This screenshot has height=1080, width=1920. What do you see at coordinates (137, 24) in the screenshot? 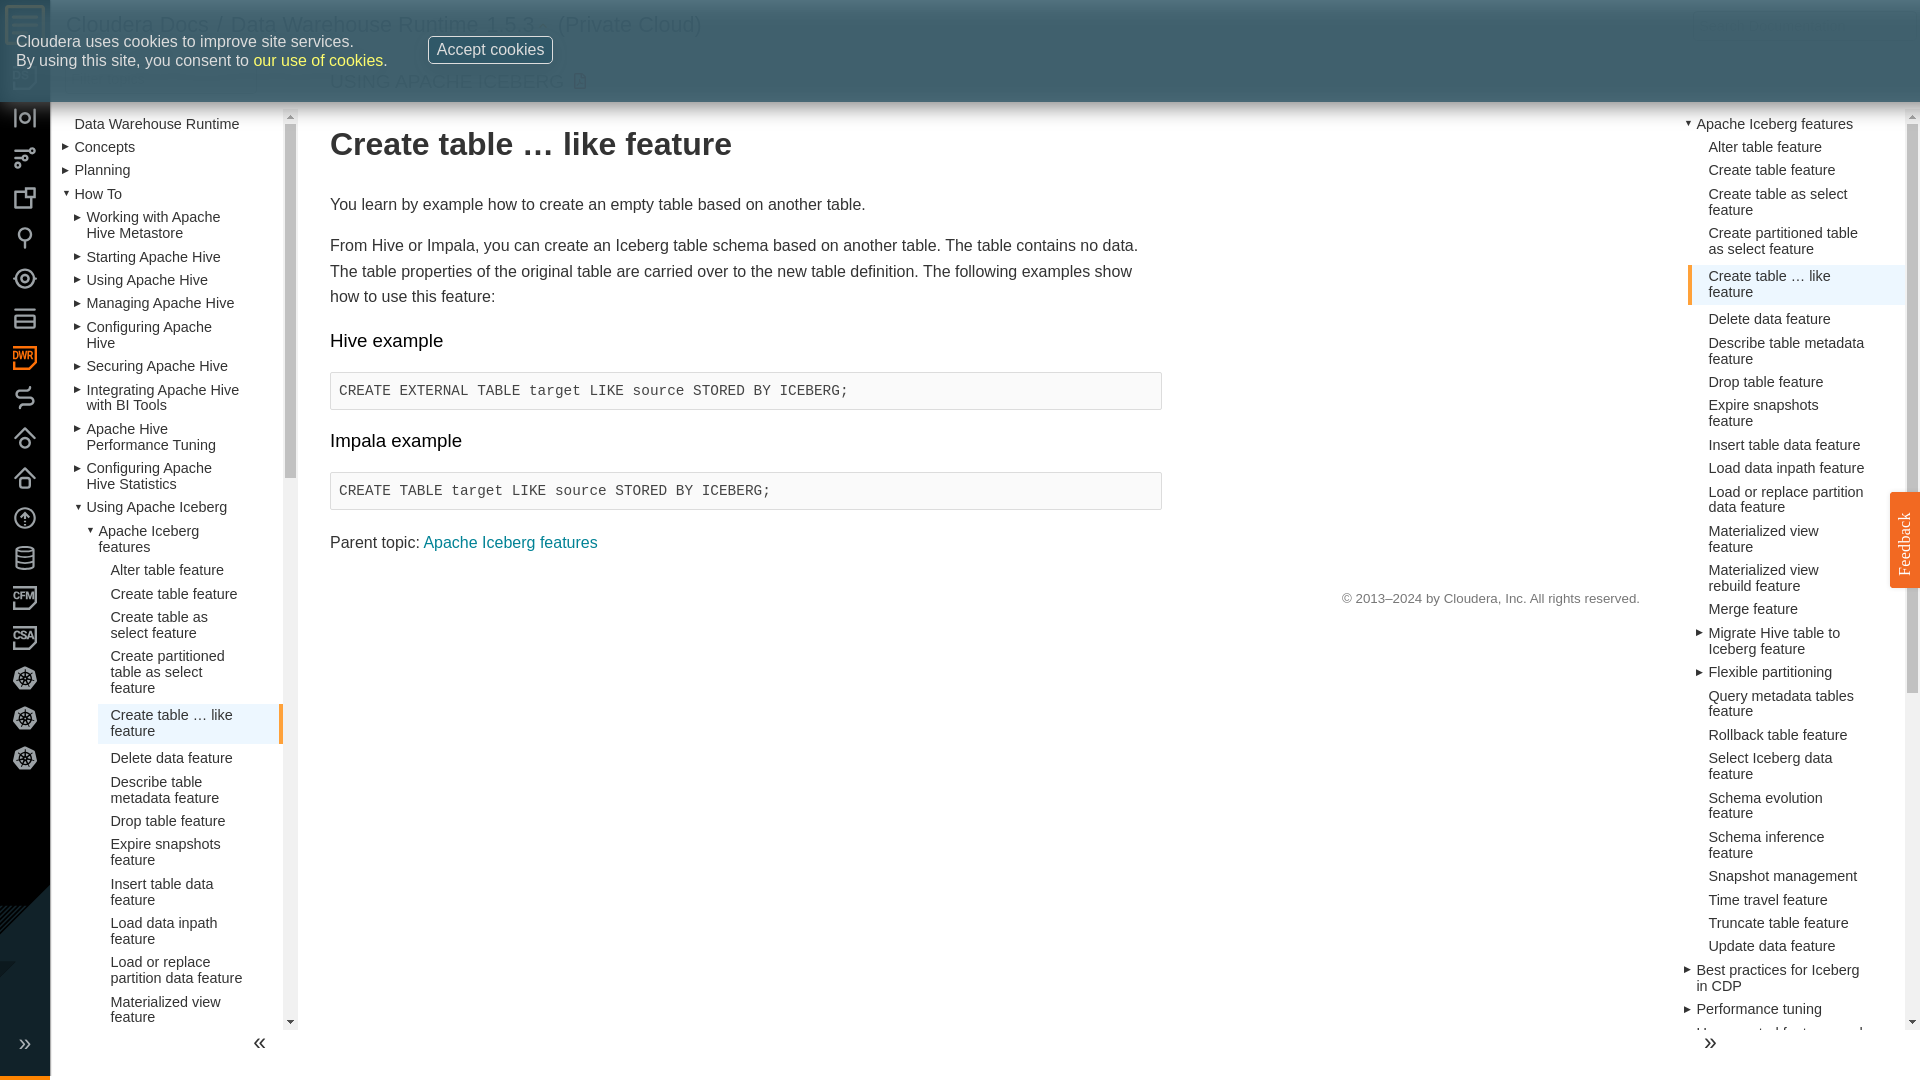
I see `Cloudera Docs` at bounding box center [137, 24].